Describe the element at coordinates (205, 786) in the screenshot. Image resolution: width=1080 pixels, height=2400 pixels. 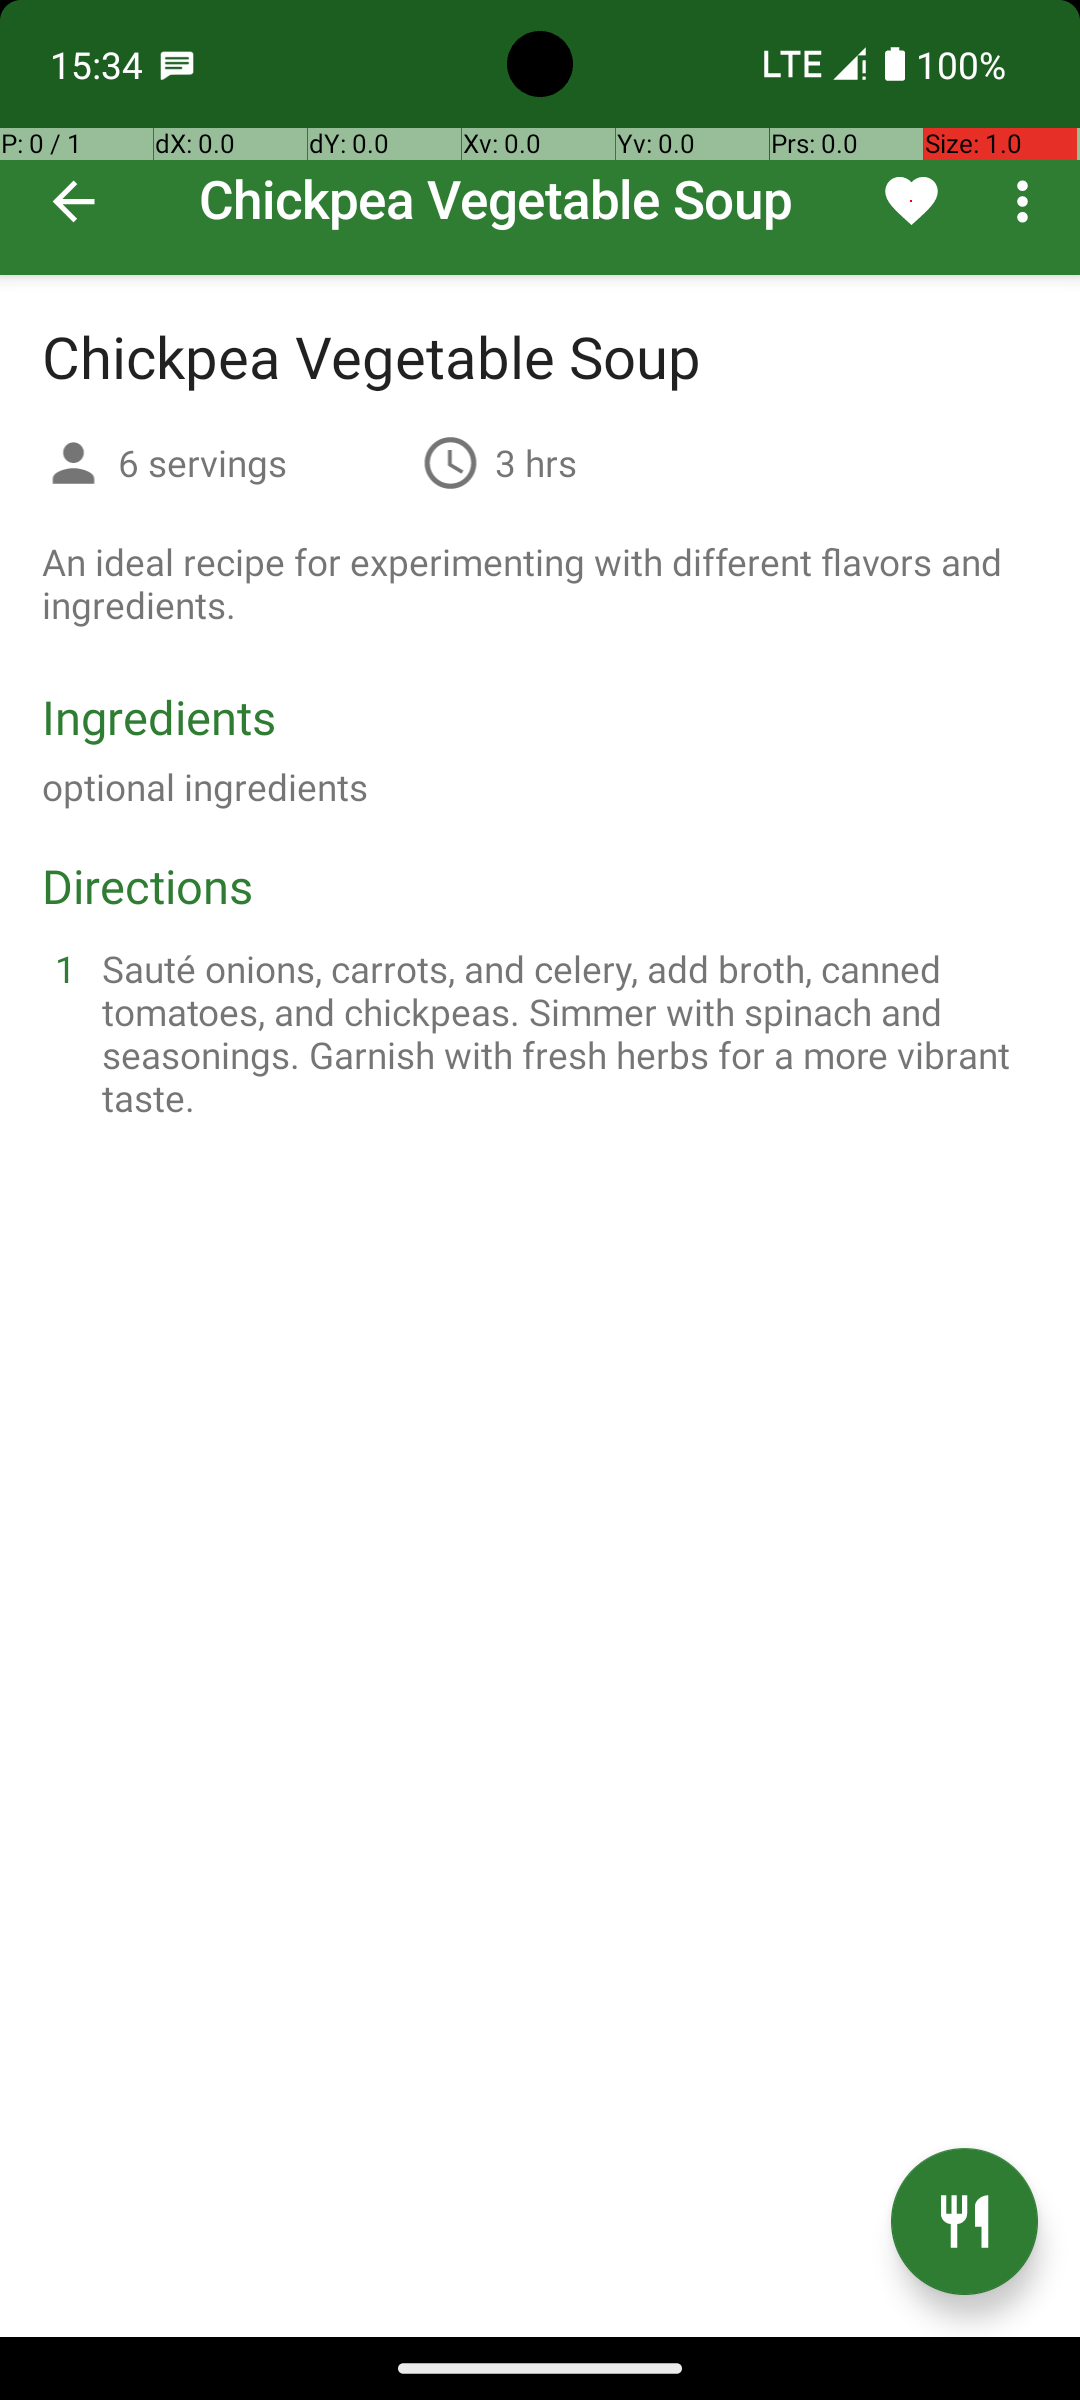
I see `optional ingredients` at that location.